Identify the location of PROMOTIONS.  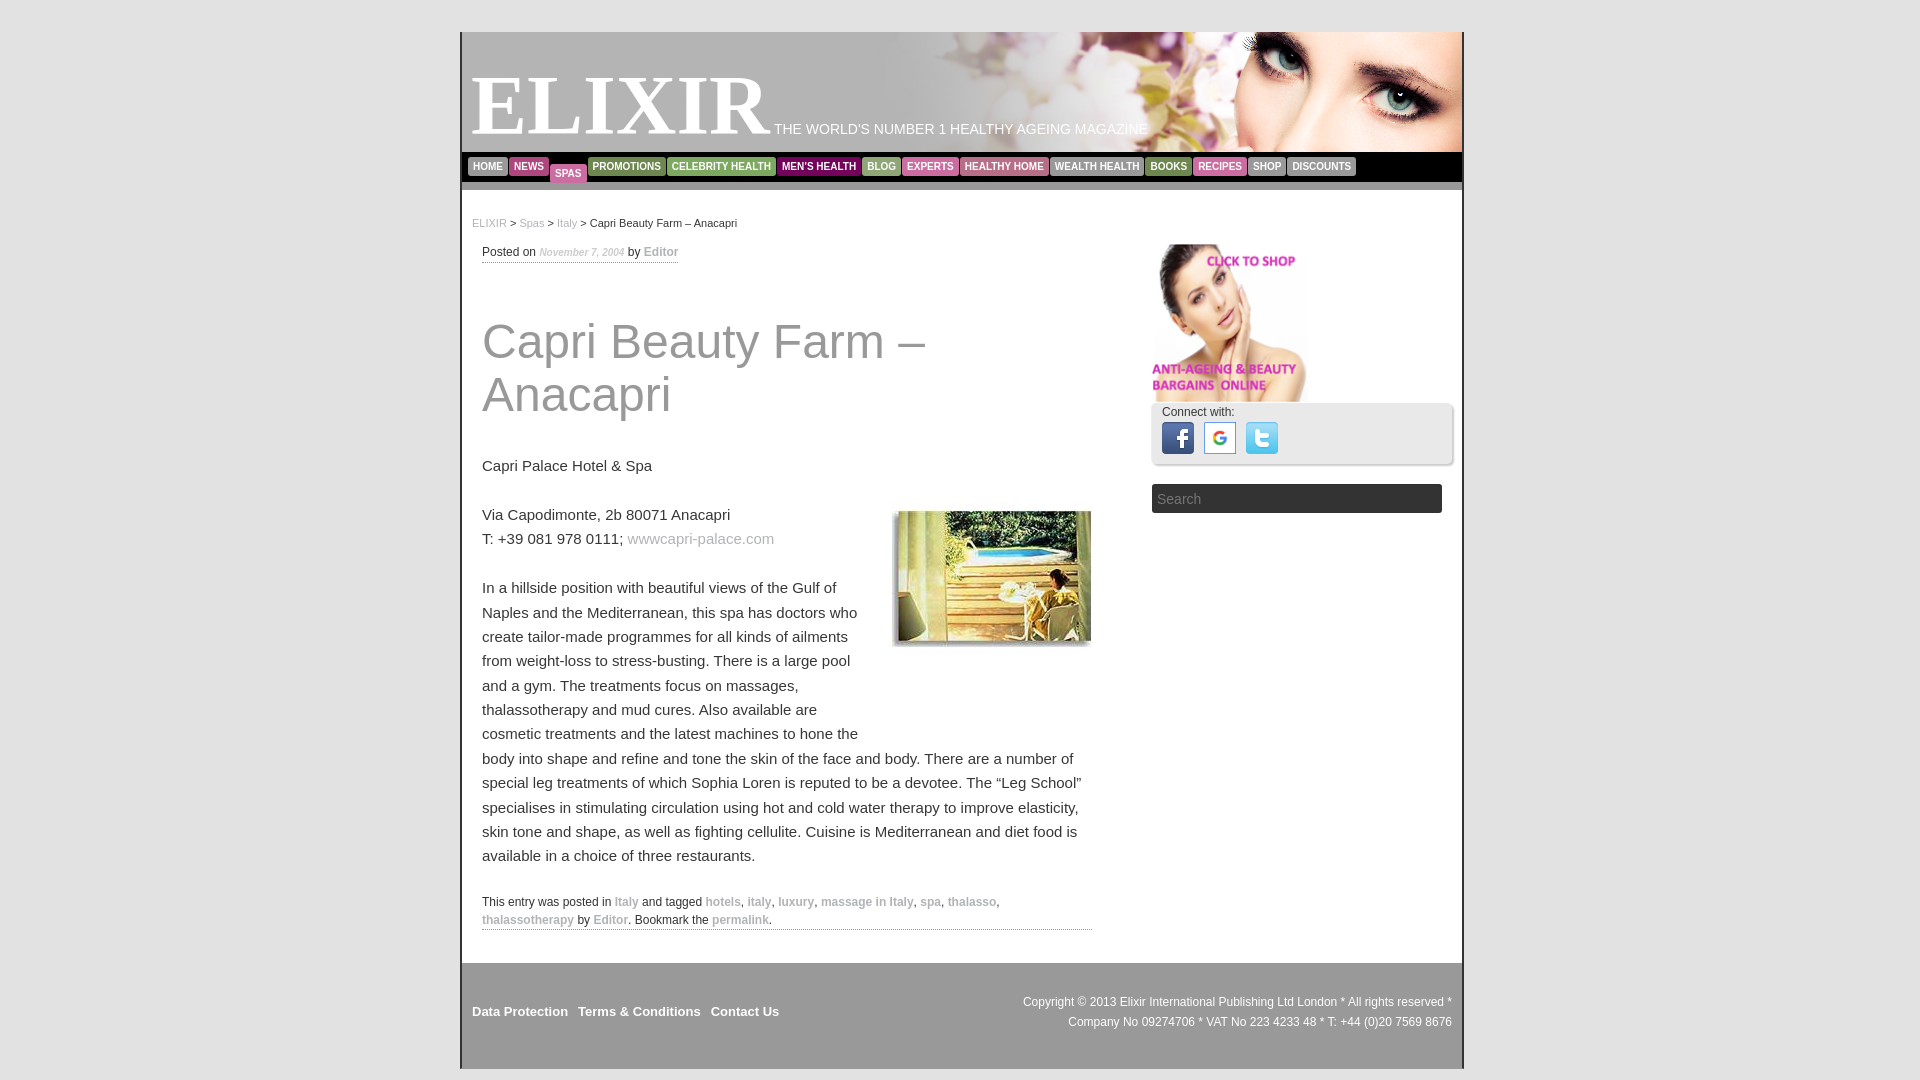
(626, 165).